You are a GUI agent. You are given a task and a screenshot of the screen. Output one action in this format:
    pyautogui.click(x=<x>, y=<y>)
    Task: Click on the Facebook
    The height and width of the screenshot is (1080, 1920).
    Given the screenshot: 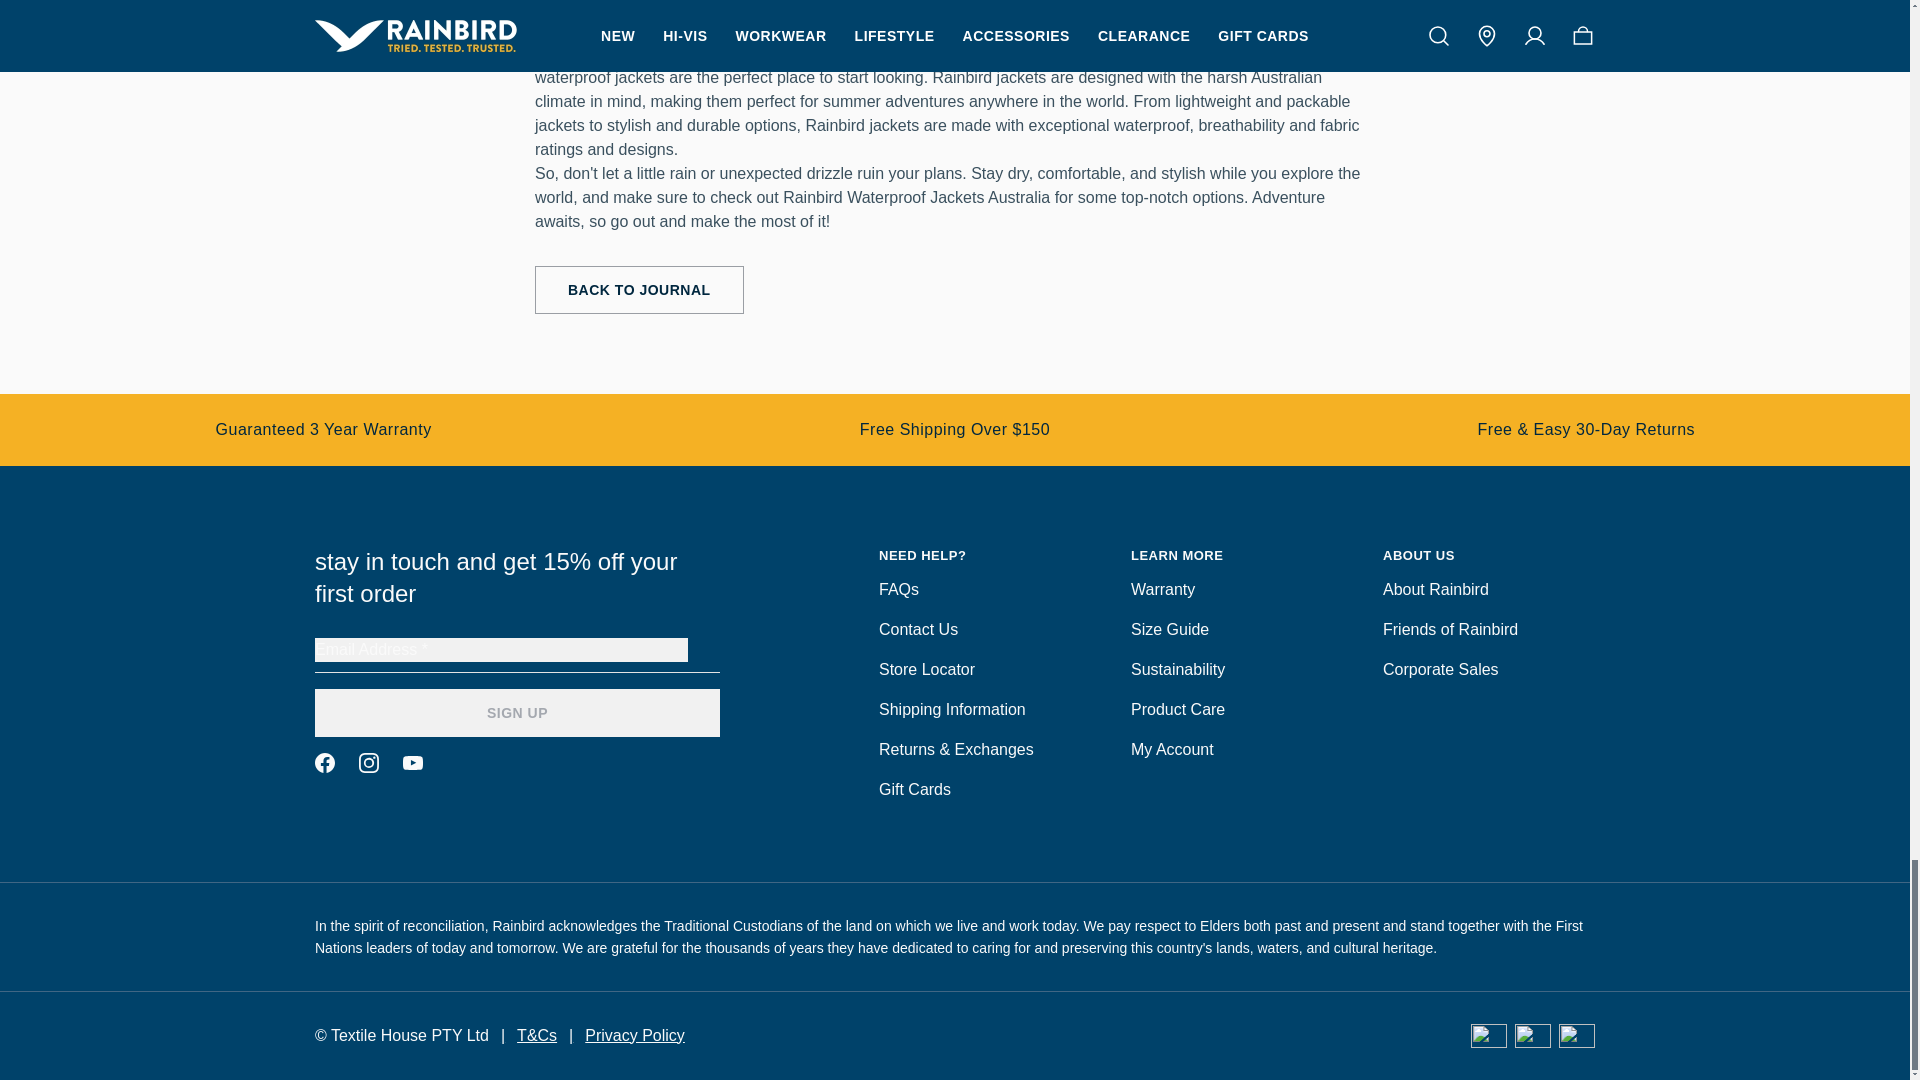 What is the action you would take?
    pyautogui.click(x=324, y=762)
    